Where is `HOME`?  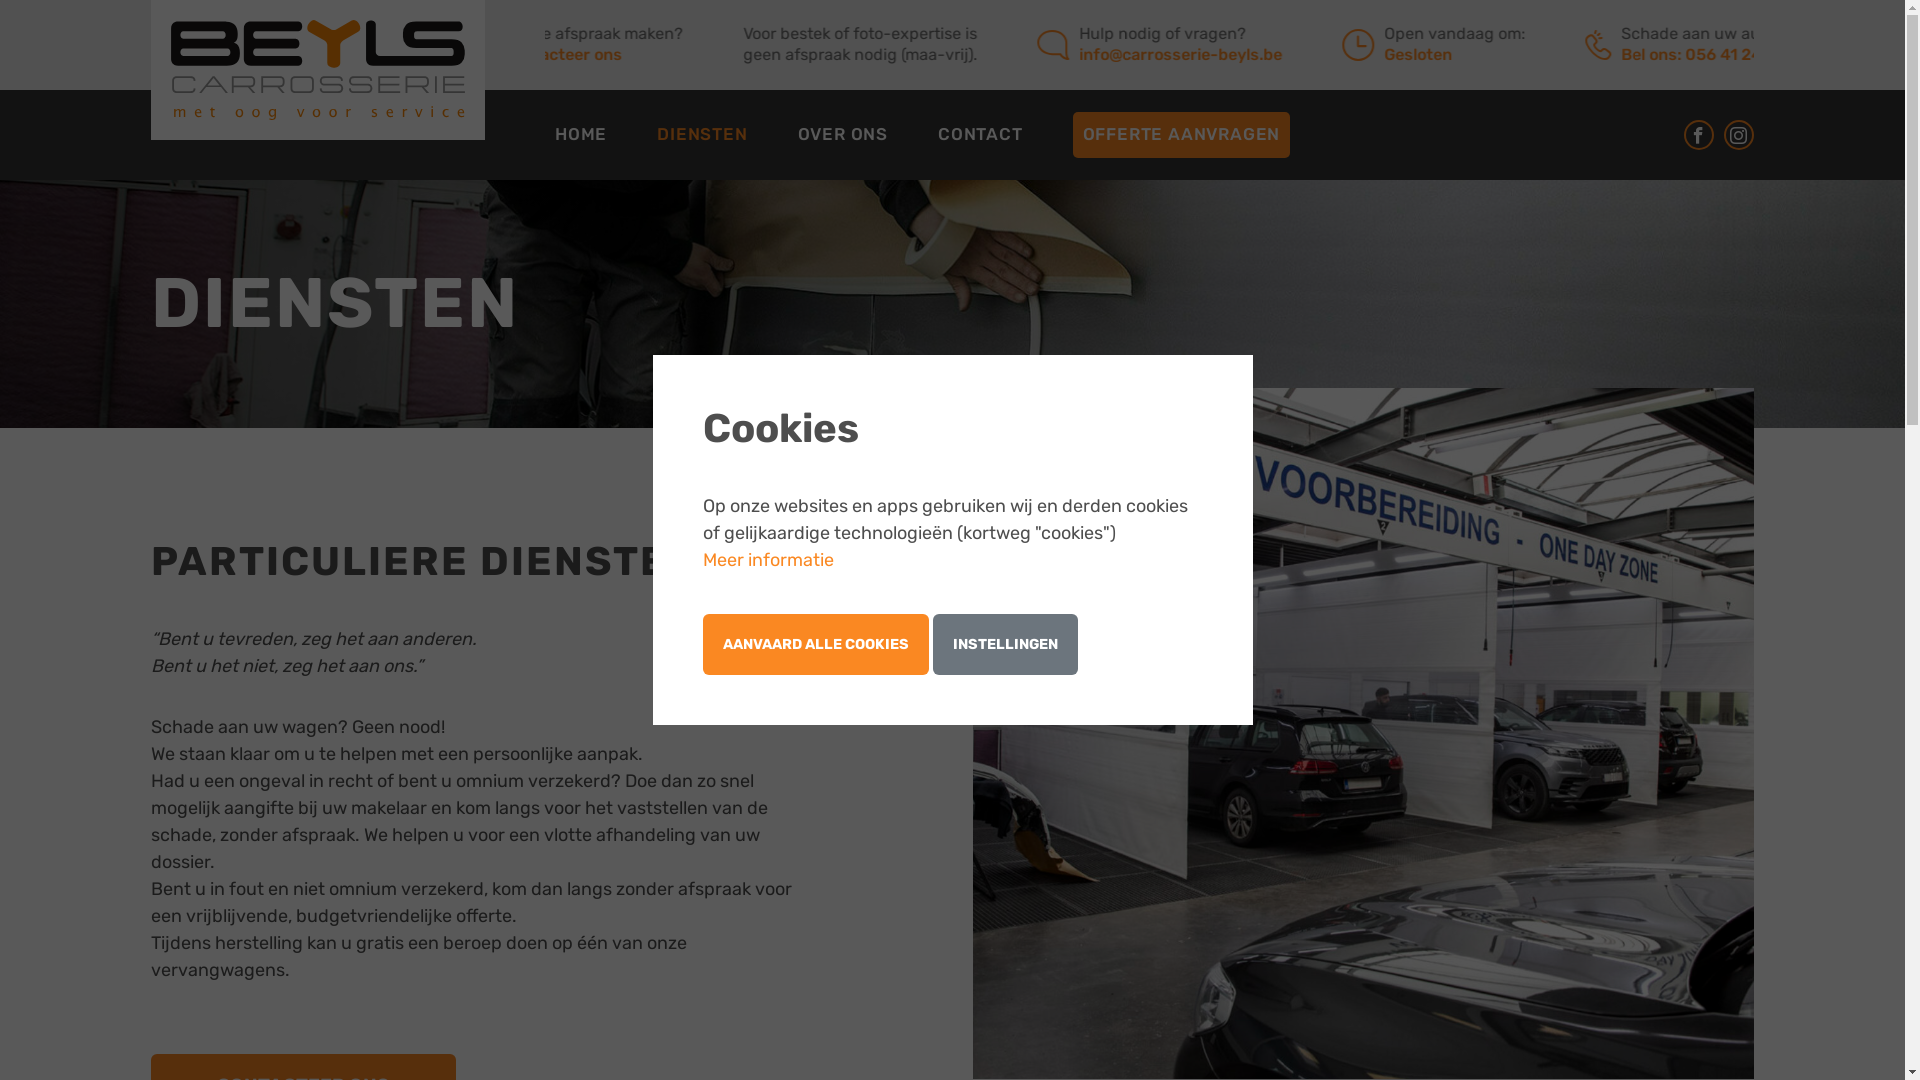 HOME is located at coordinates (581, 135).